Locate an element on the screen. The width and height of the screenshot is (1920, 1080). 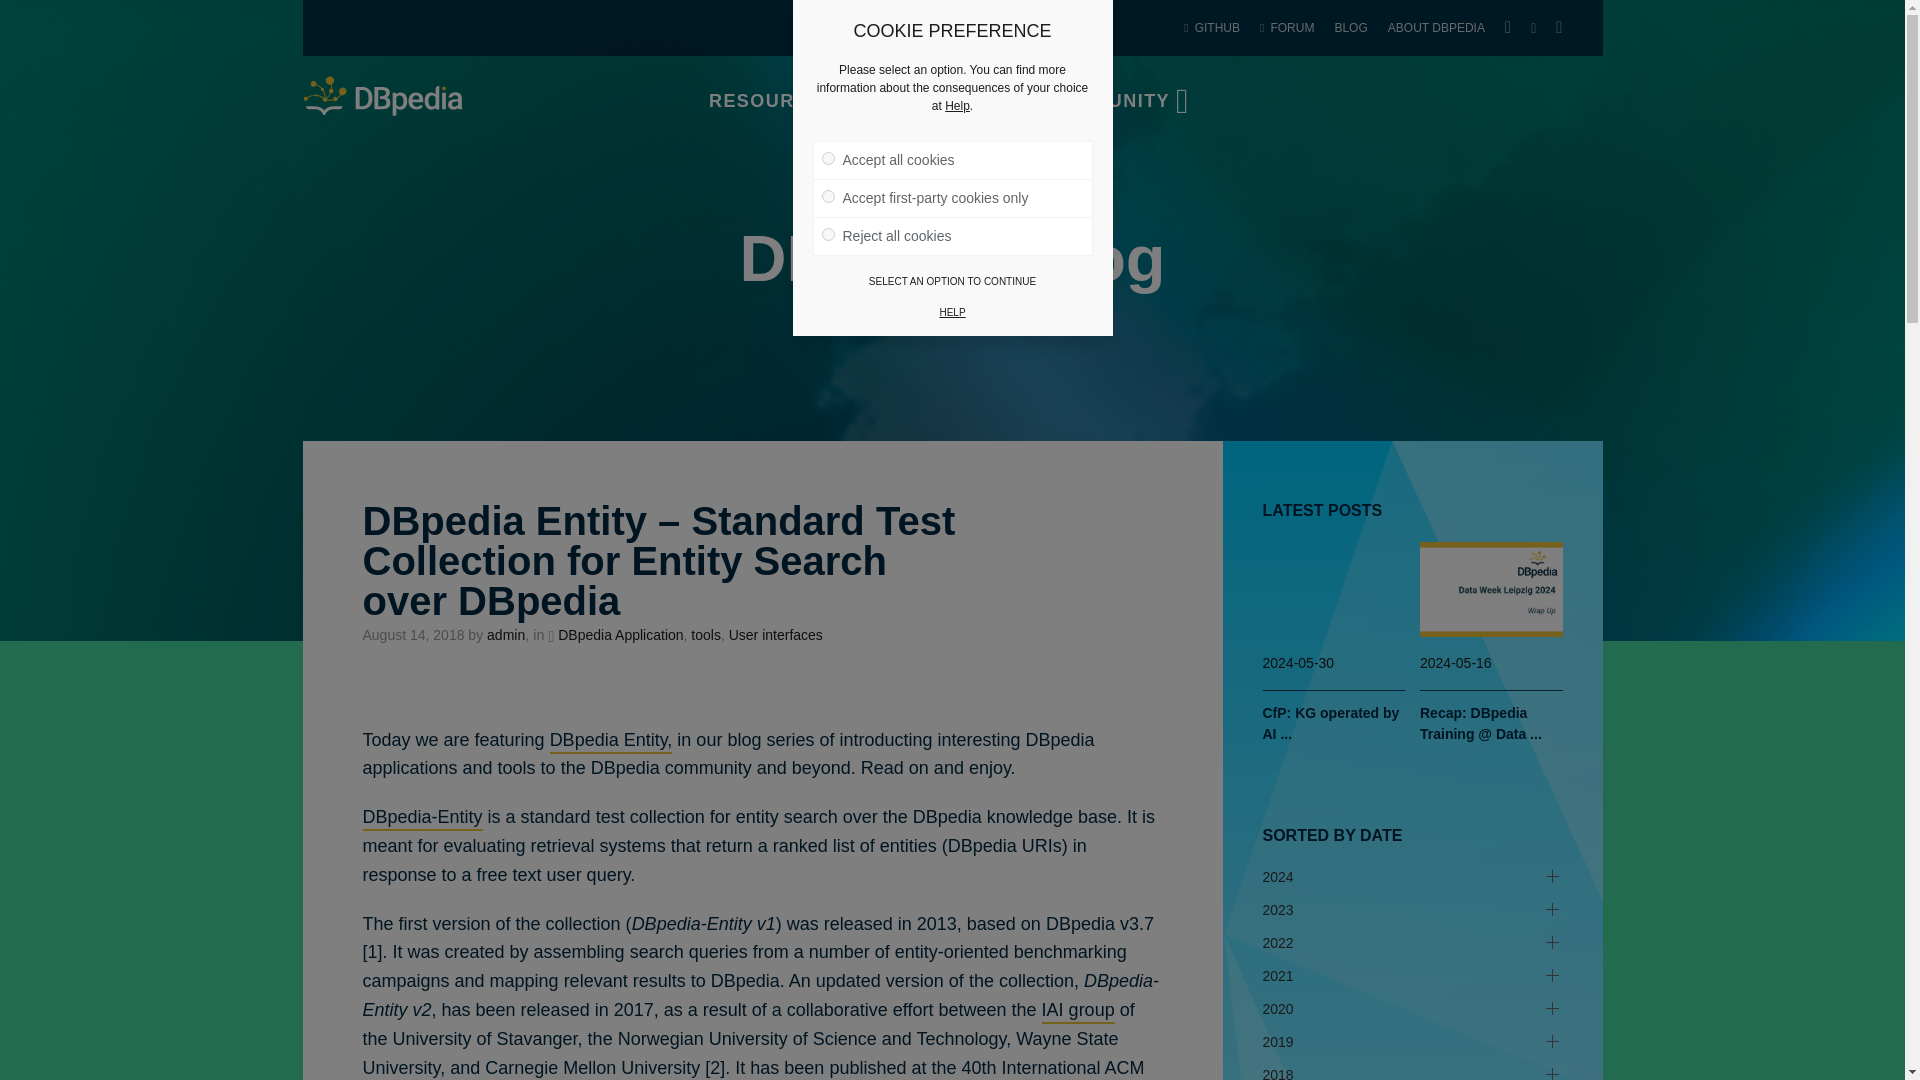
RESOURCES is located at coordinates (775, 100).